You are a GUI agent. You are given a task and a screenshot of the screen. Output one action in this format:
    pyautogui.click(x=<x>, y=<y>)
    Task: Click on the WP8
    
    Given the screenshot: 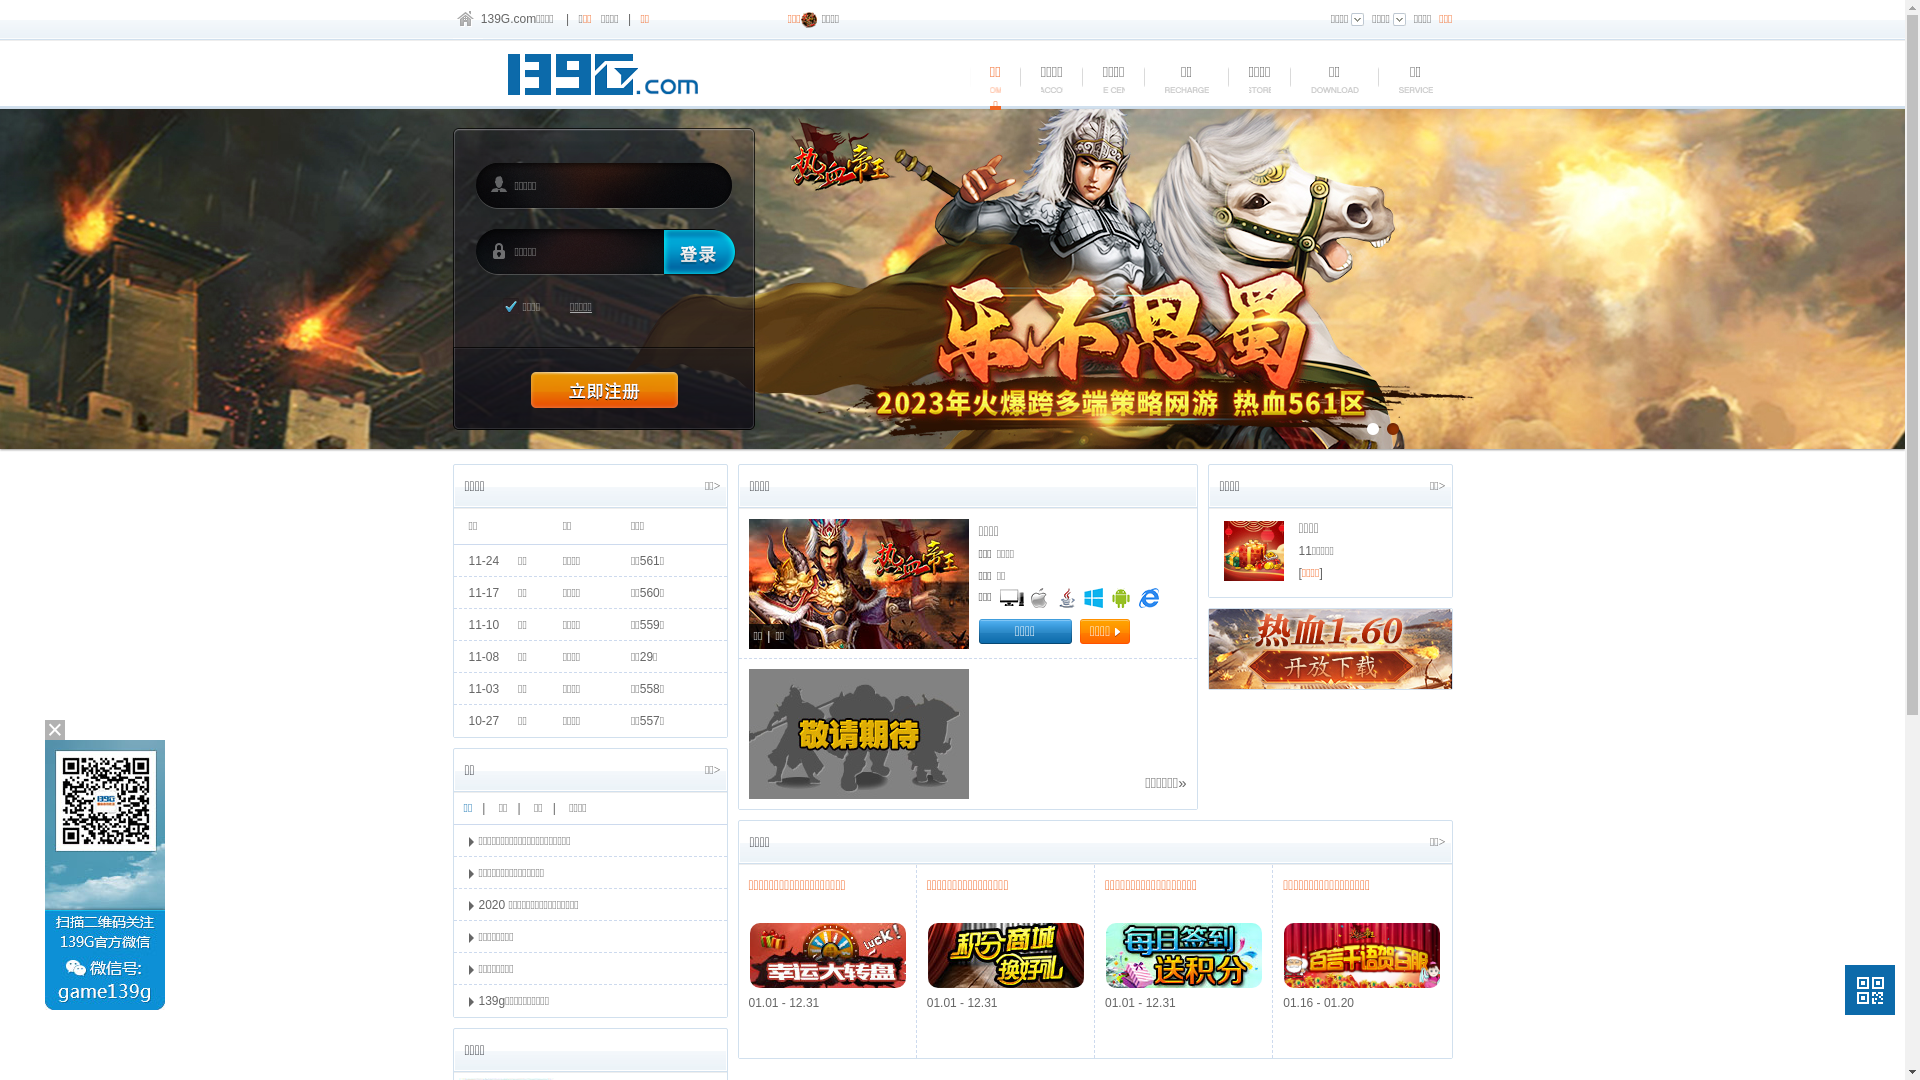 What is the action you would take?
    pyautogui.click(x=1094, y=598)
    